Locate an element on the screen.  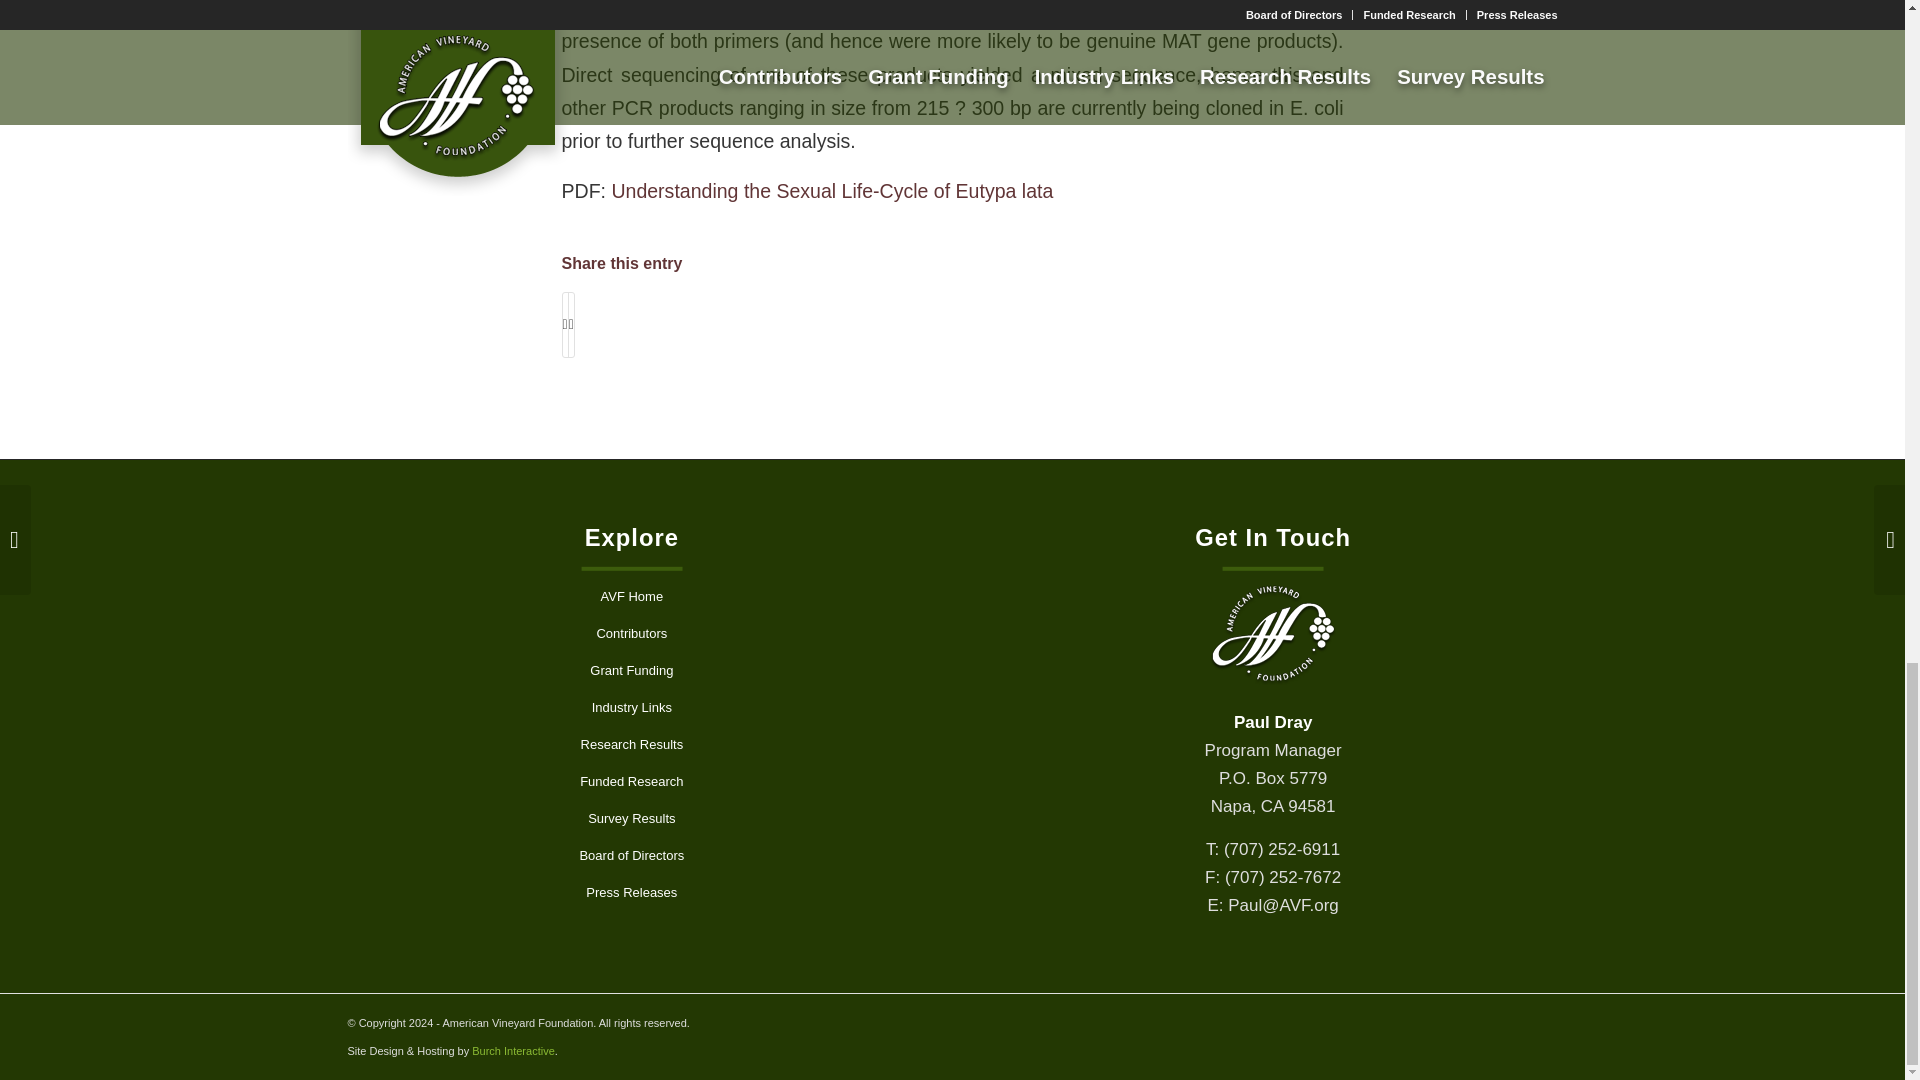
Board of Directors is located at coordinates (632, 856).